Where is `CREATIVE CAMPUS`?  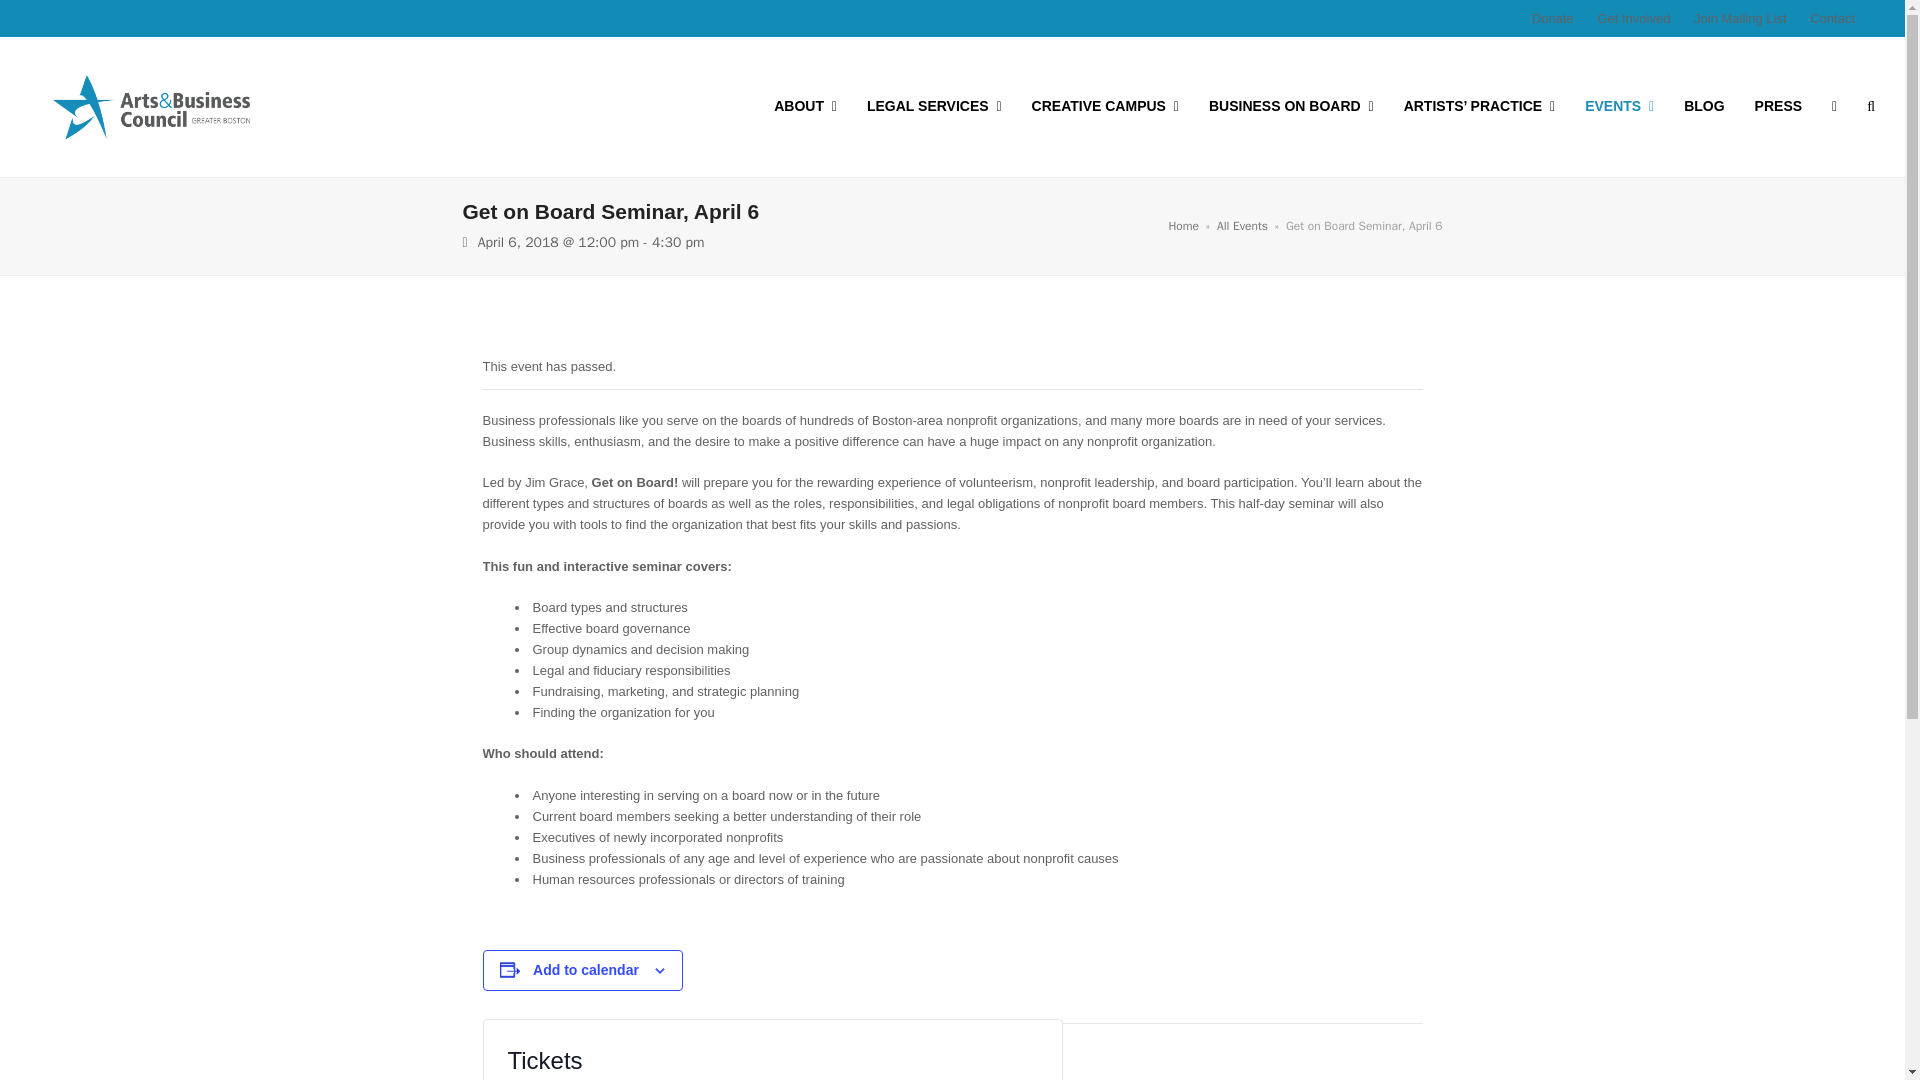
CREATIVE CAMPUS is located at coordinates (1106, 106).